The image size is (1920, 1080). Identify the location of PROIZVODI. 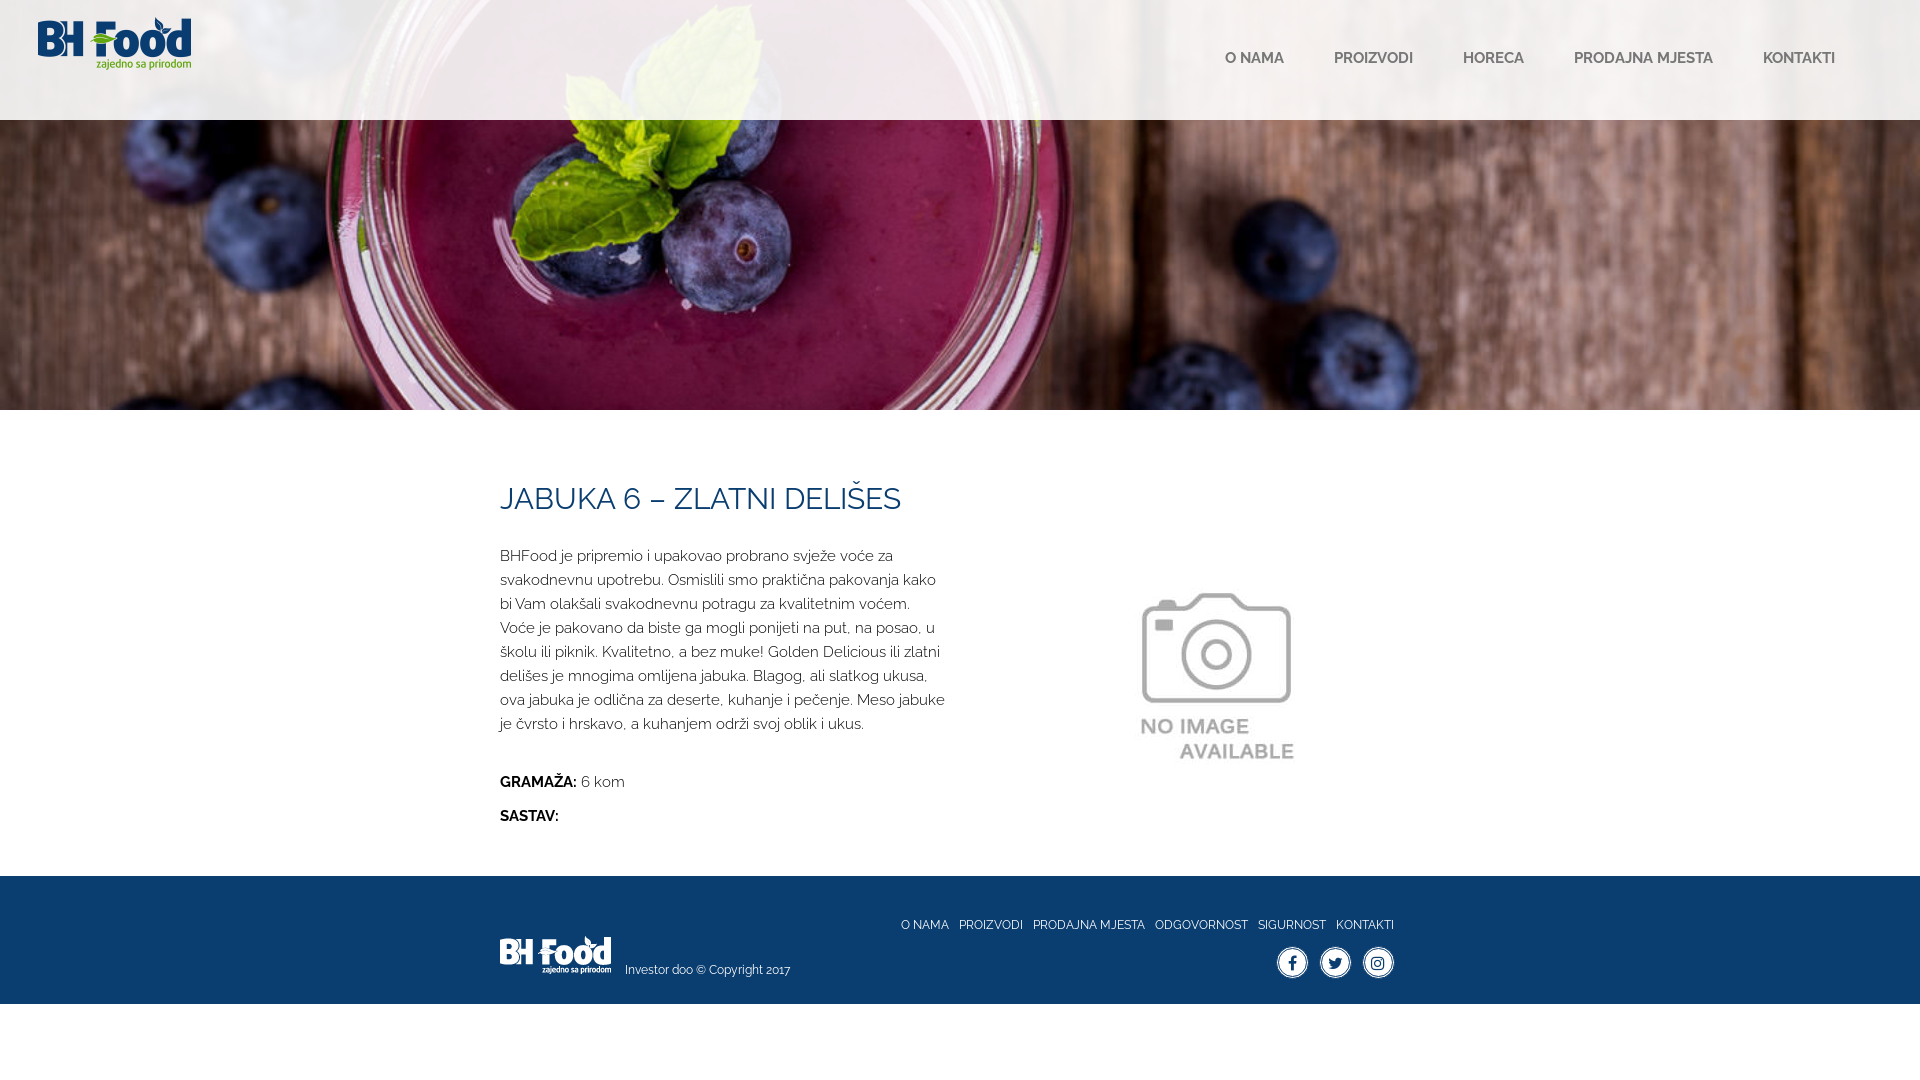
(1374, 60).